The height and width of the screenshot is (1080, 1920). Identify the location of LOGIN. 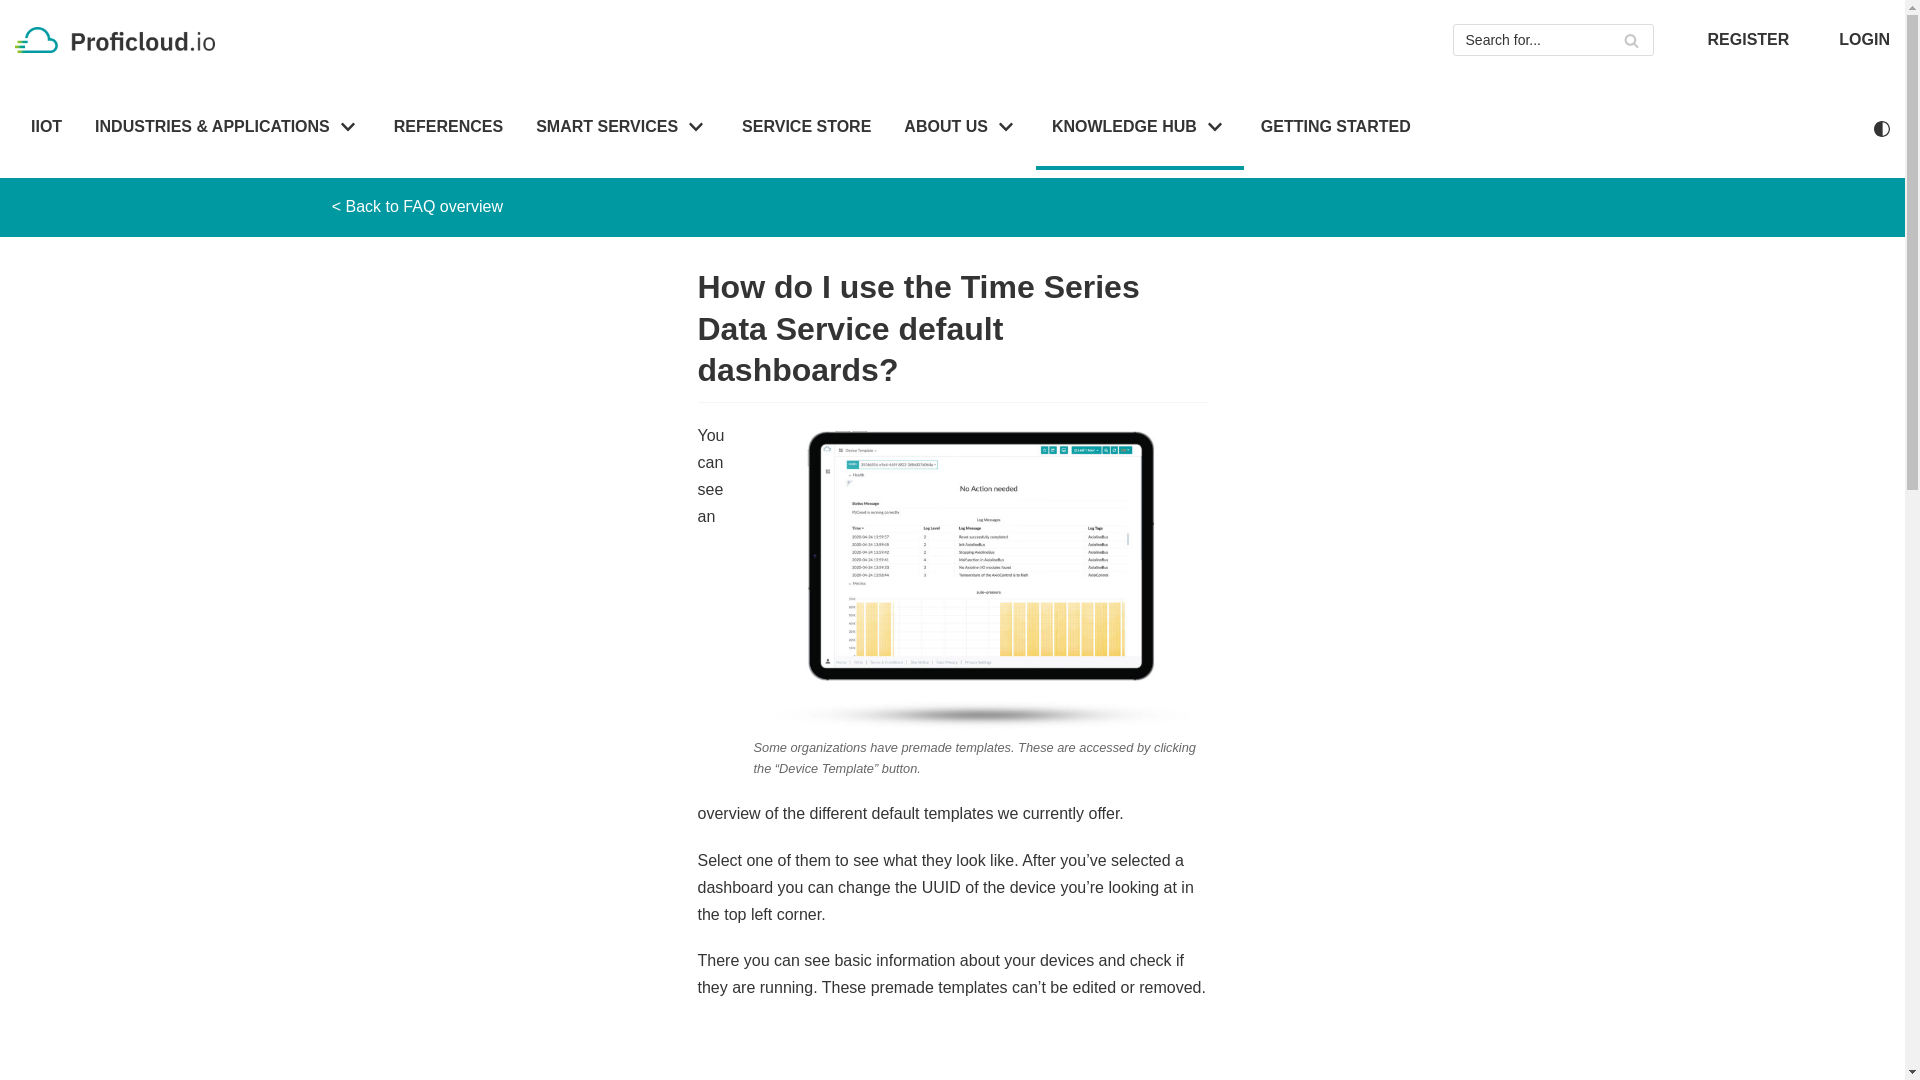
(1864, 39).